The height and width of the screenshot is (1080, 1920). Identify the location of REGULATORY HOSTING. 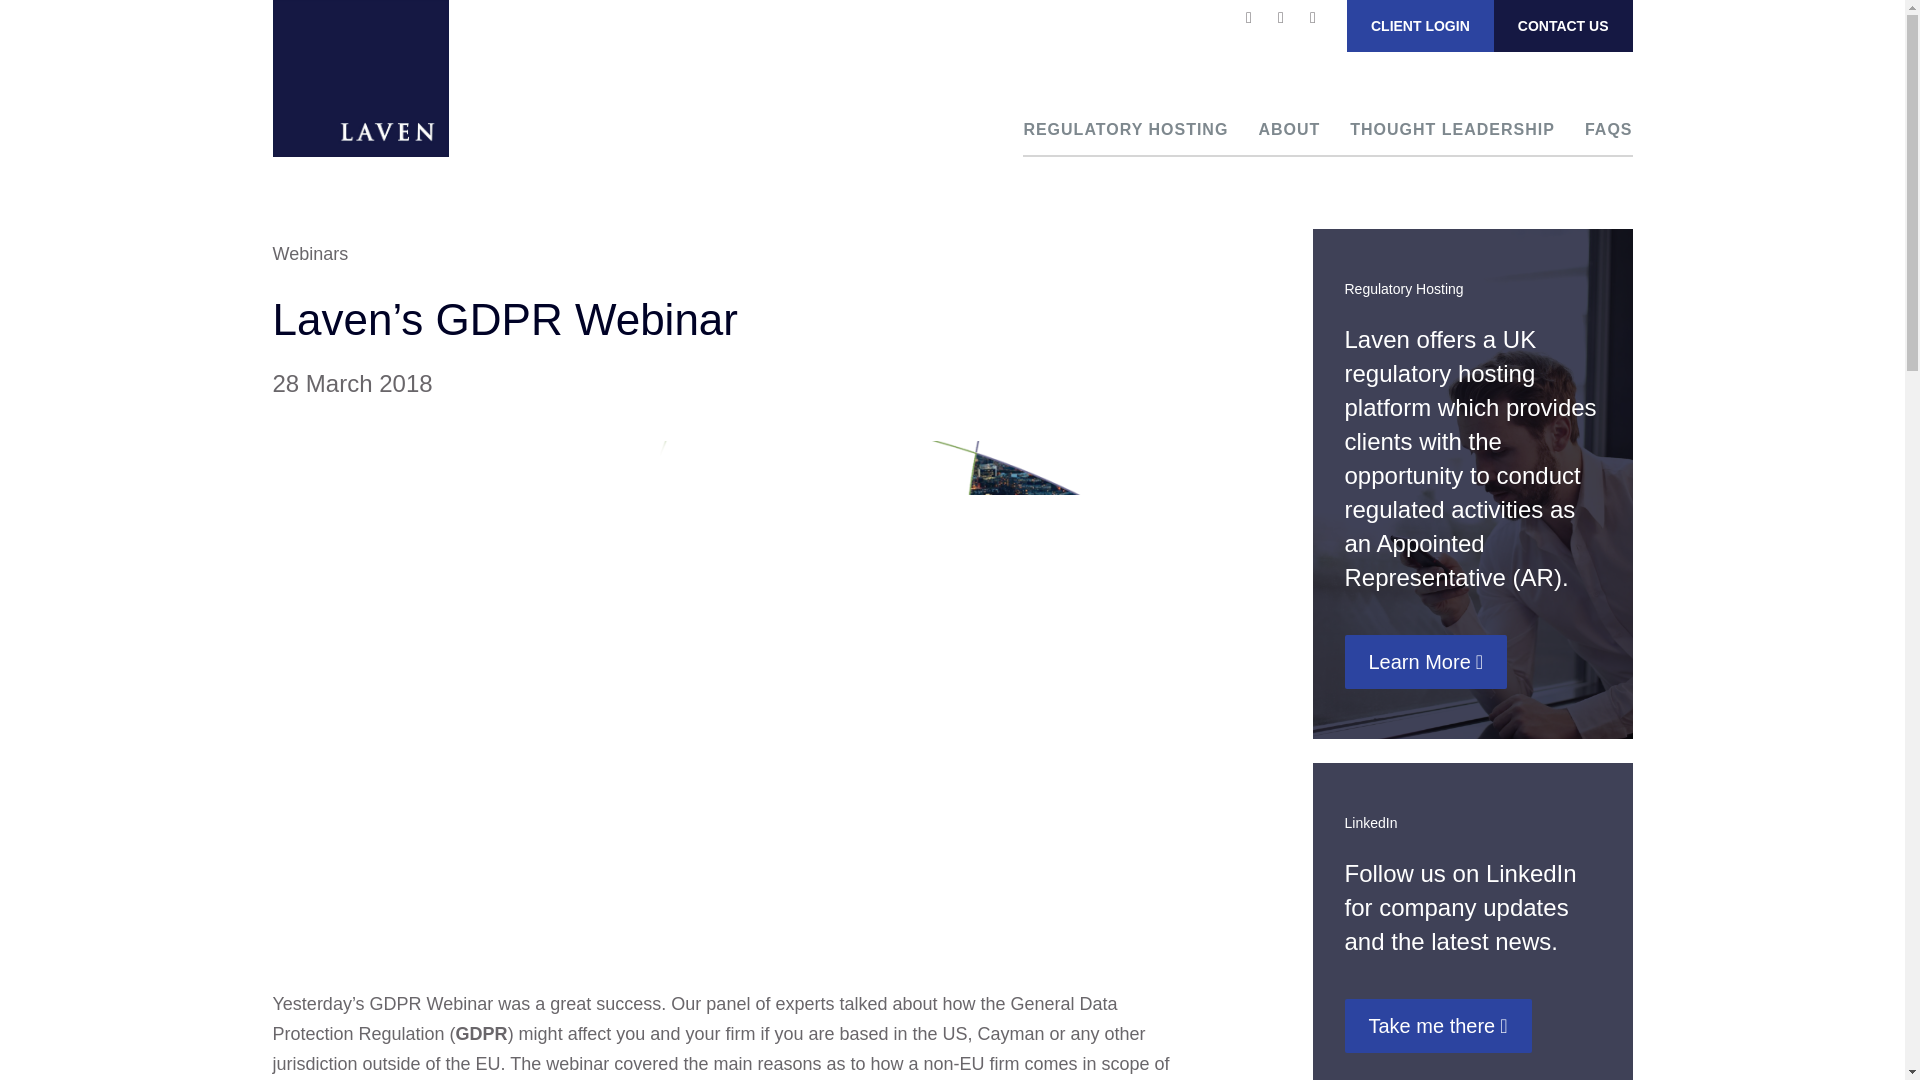
(1126, 130).